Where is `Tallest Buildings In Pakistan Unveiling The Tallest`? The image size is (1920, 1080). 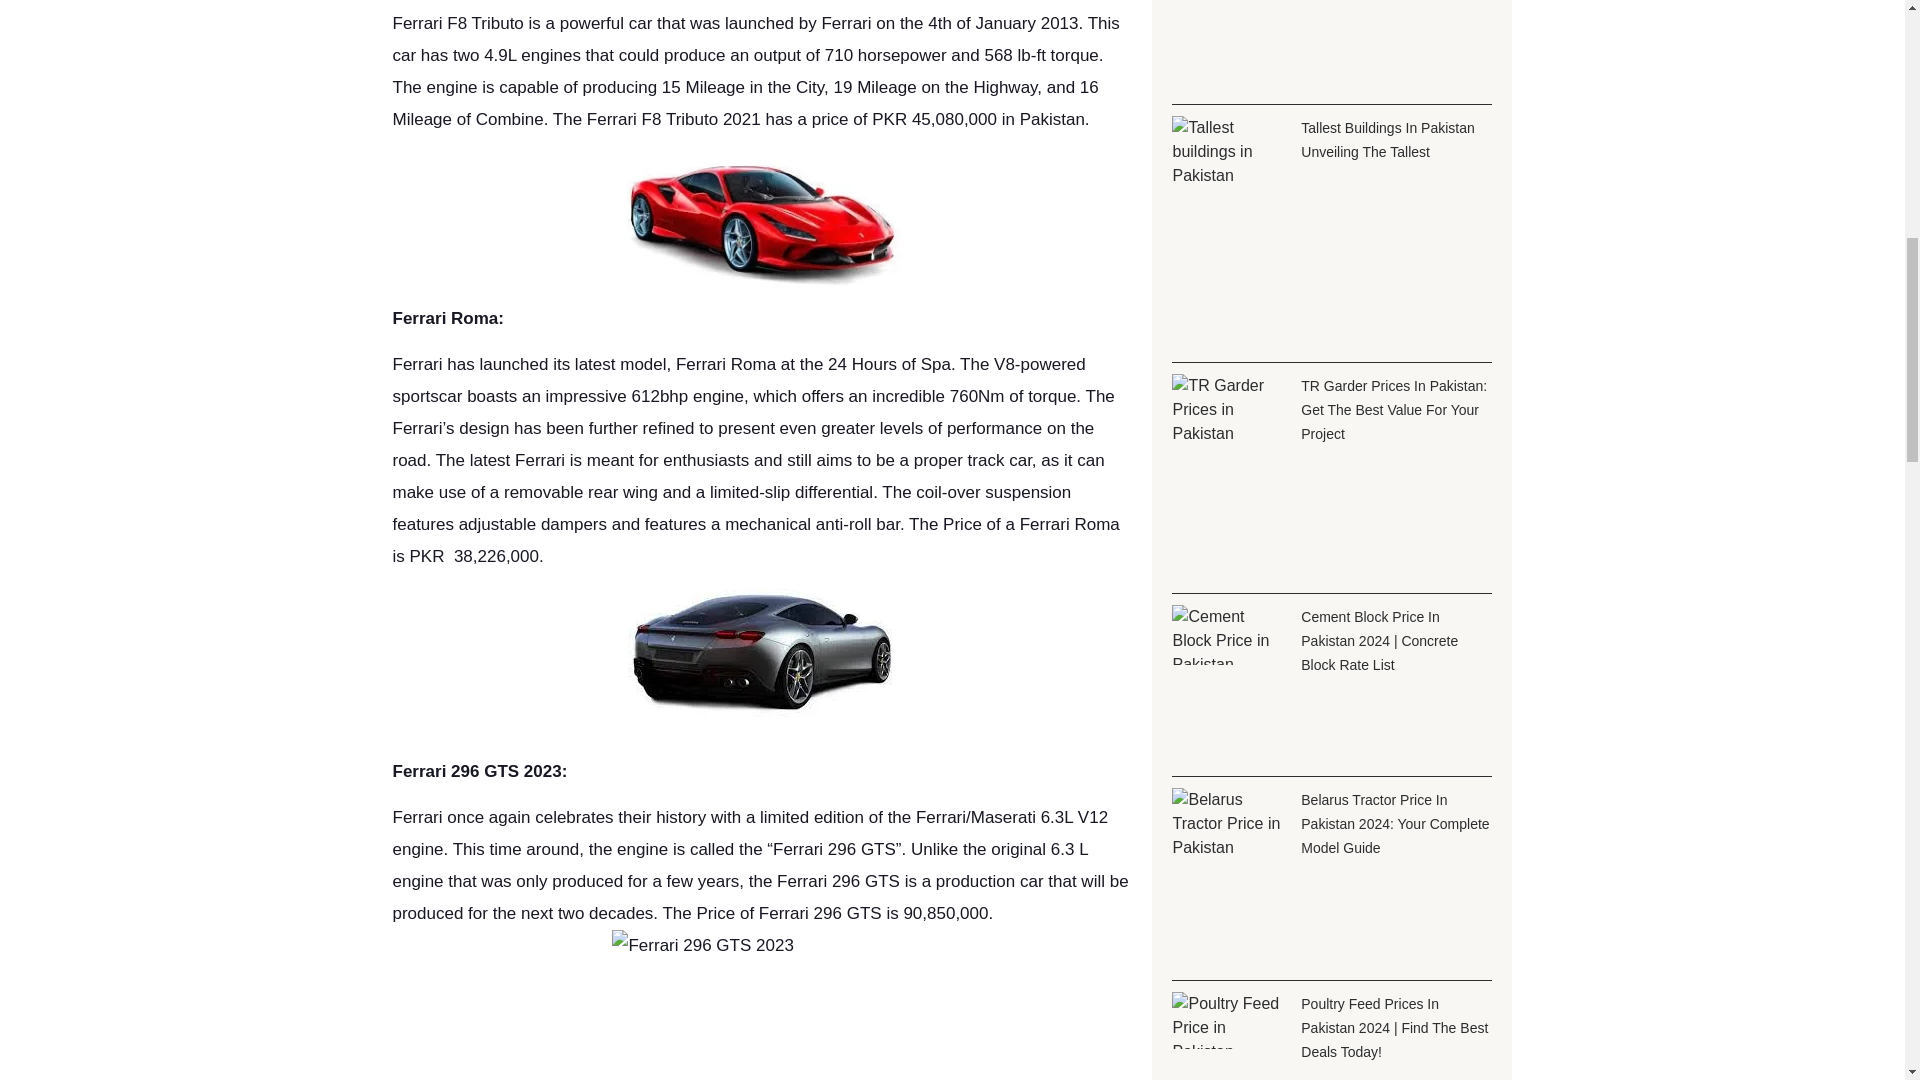
Tallest Buildings In Pakistan Unveiling The Tallest is located at coordinates (1388, 139).